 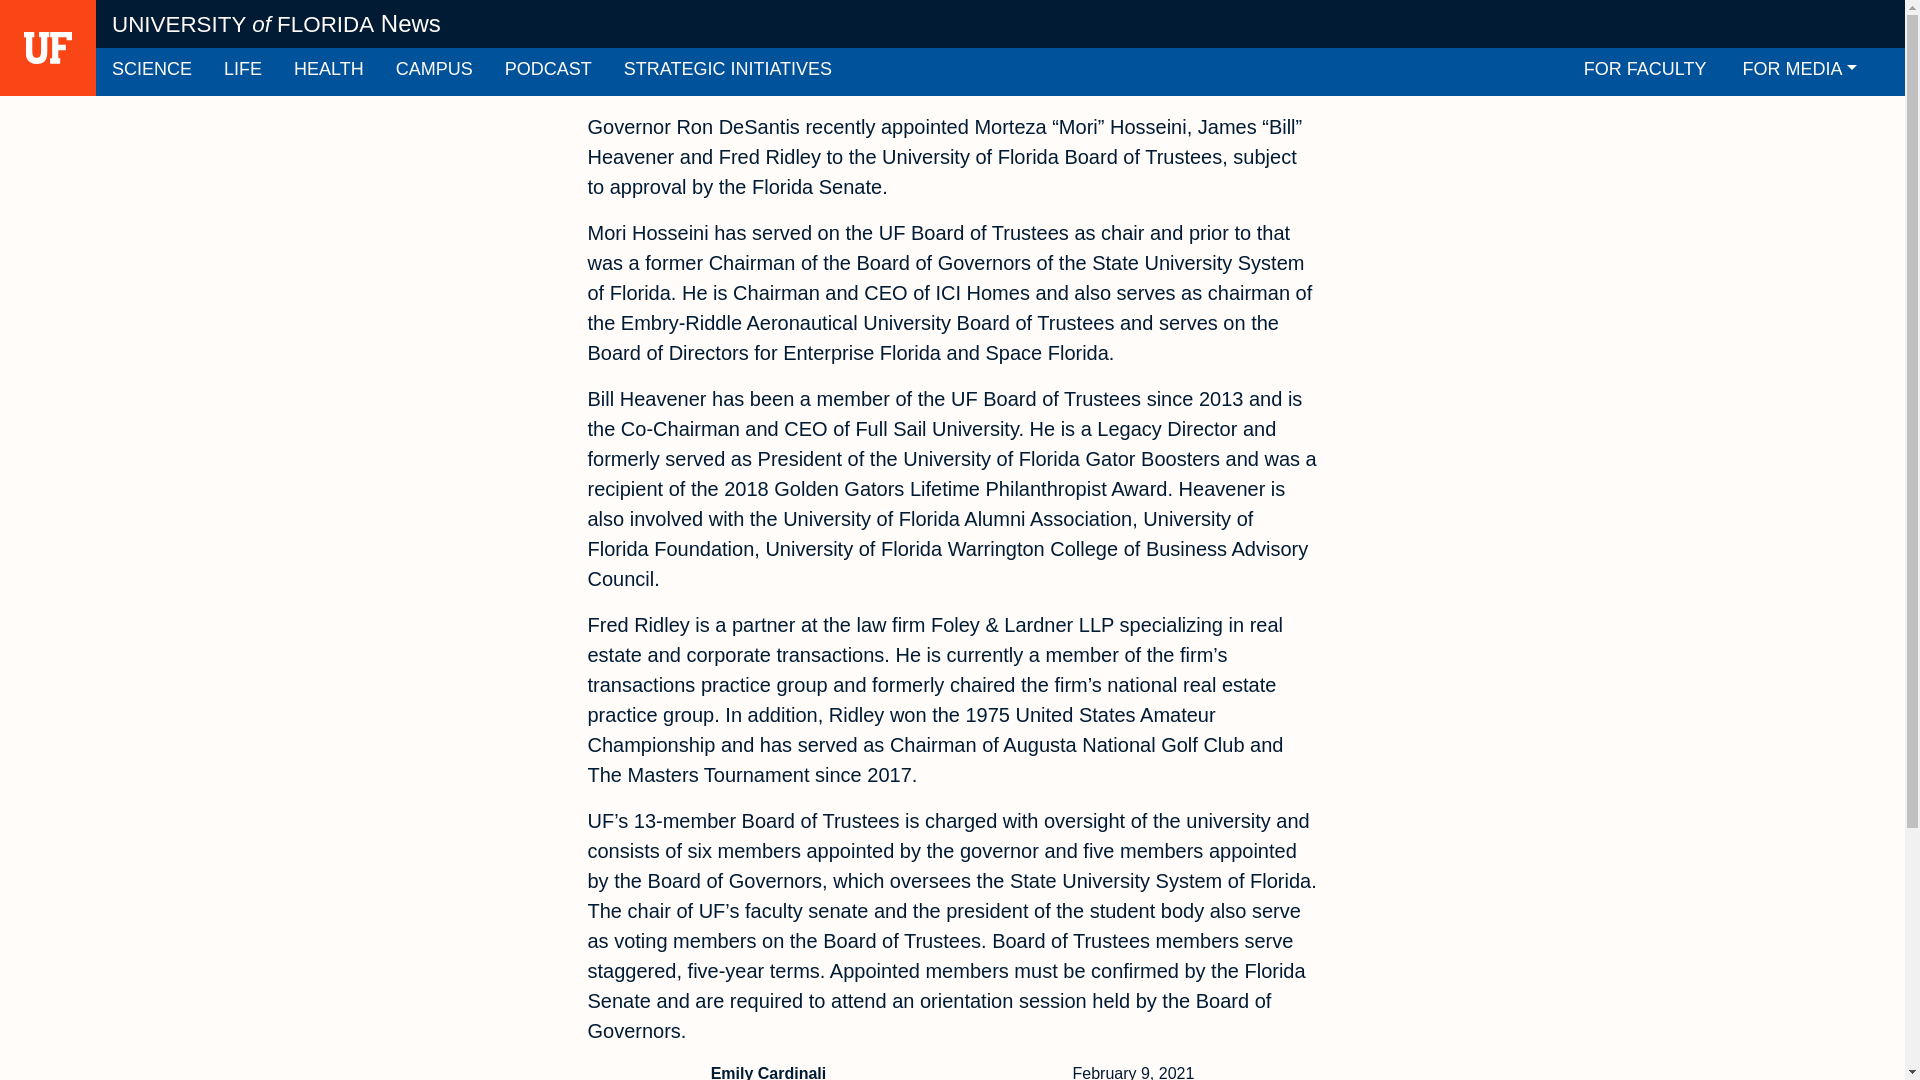 What do you see at coordinates (434, 72) in the screenshot?
I see `CAMPUS` at bounding box center [434, 72].